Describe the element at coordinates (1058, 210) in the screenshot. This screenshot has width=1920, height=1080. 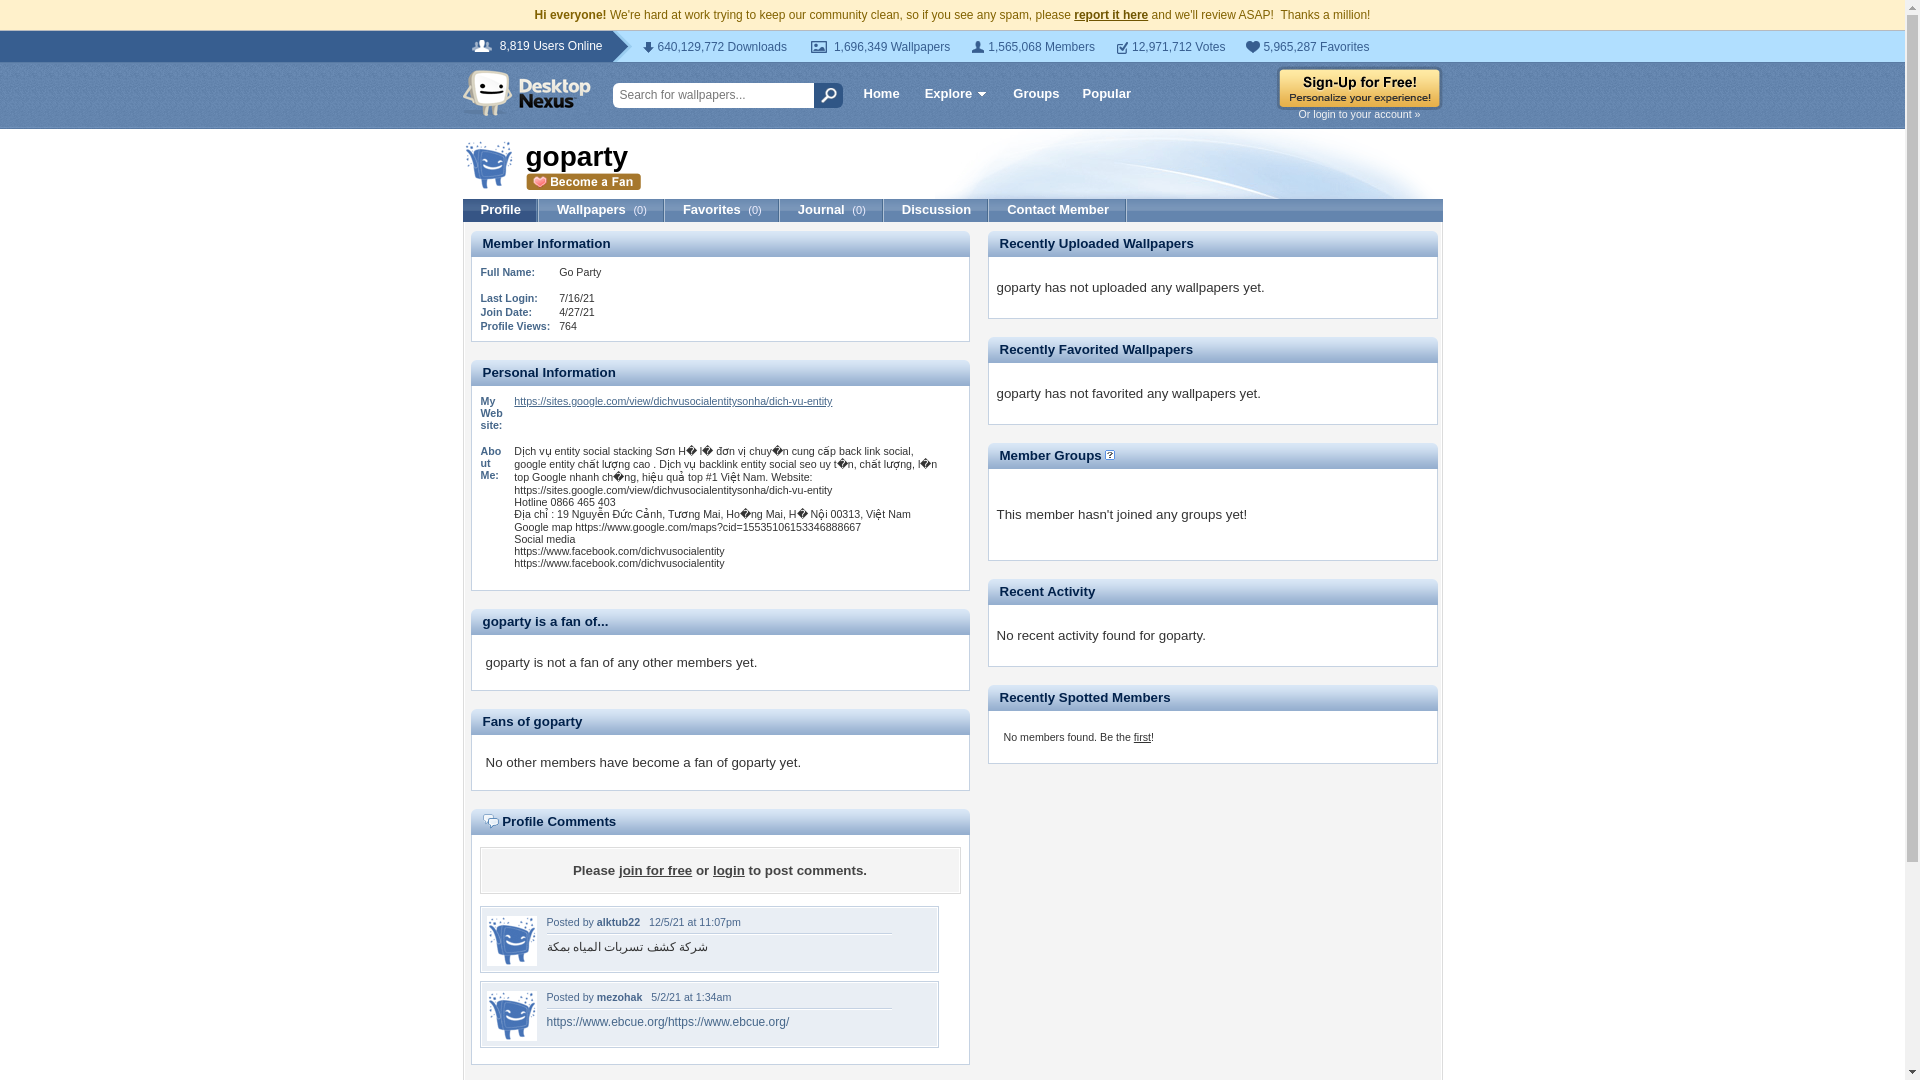
I see `Contact Member` at that location.